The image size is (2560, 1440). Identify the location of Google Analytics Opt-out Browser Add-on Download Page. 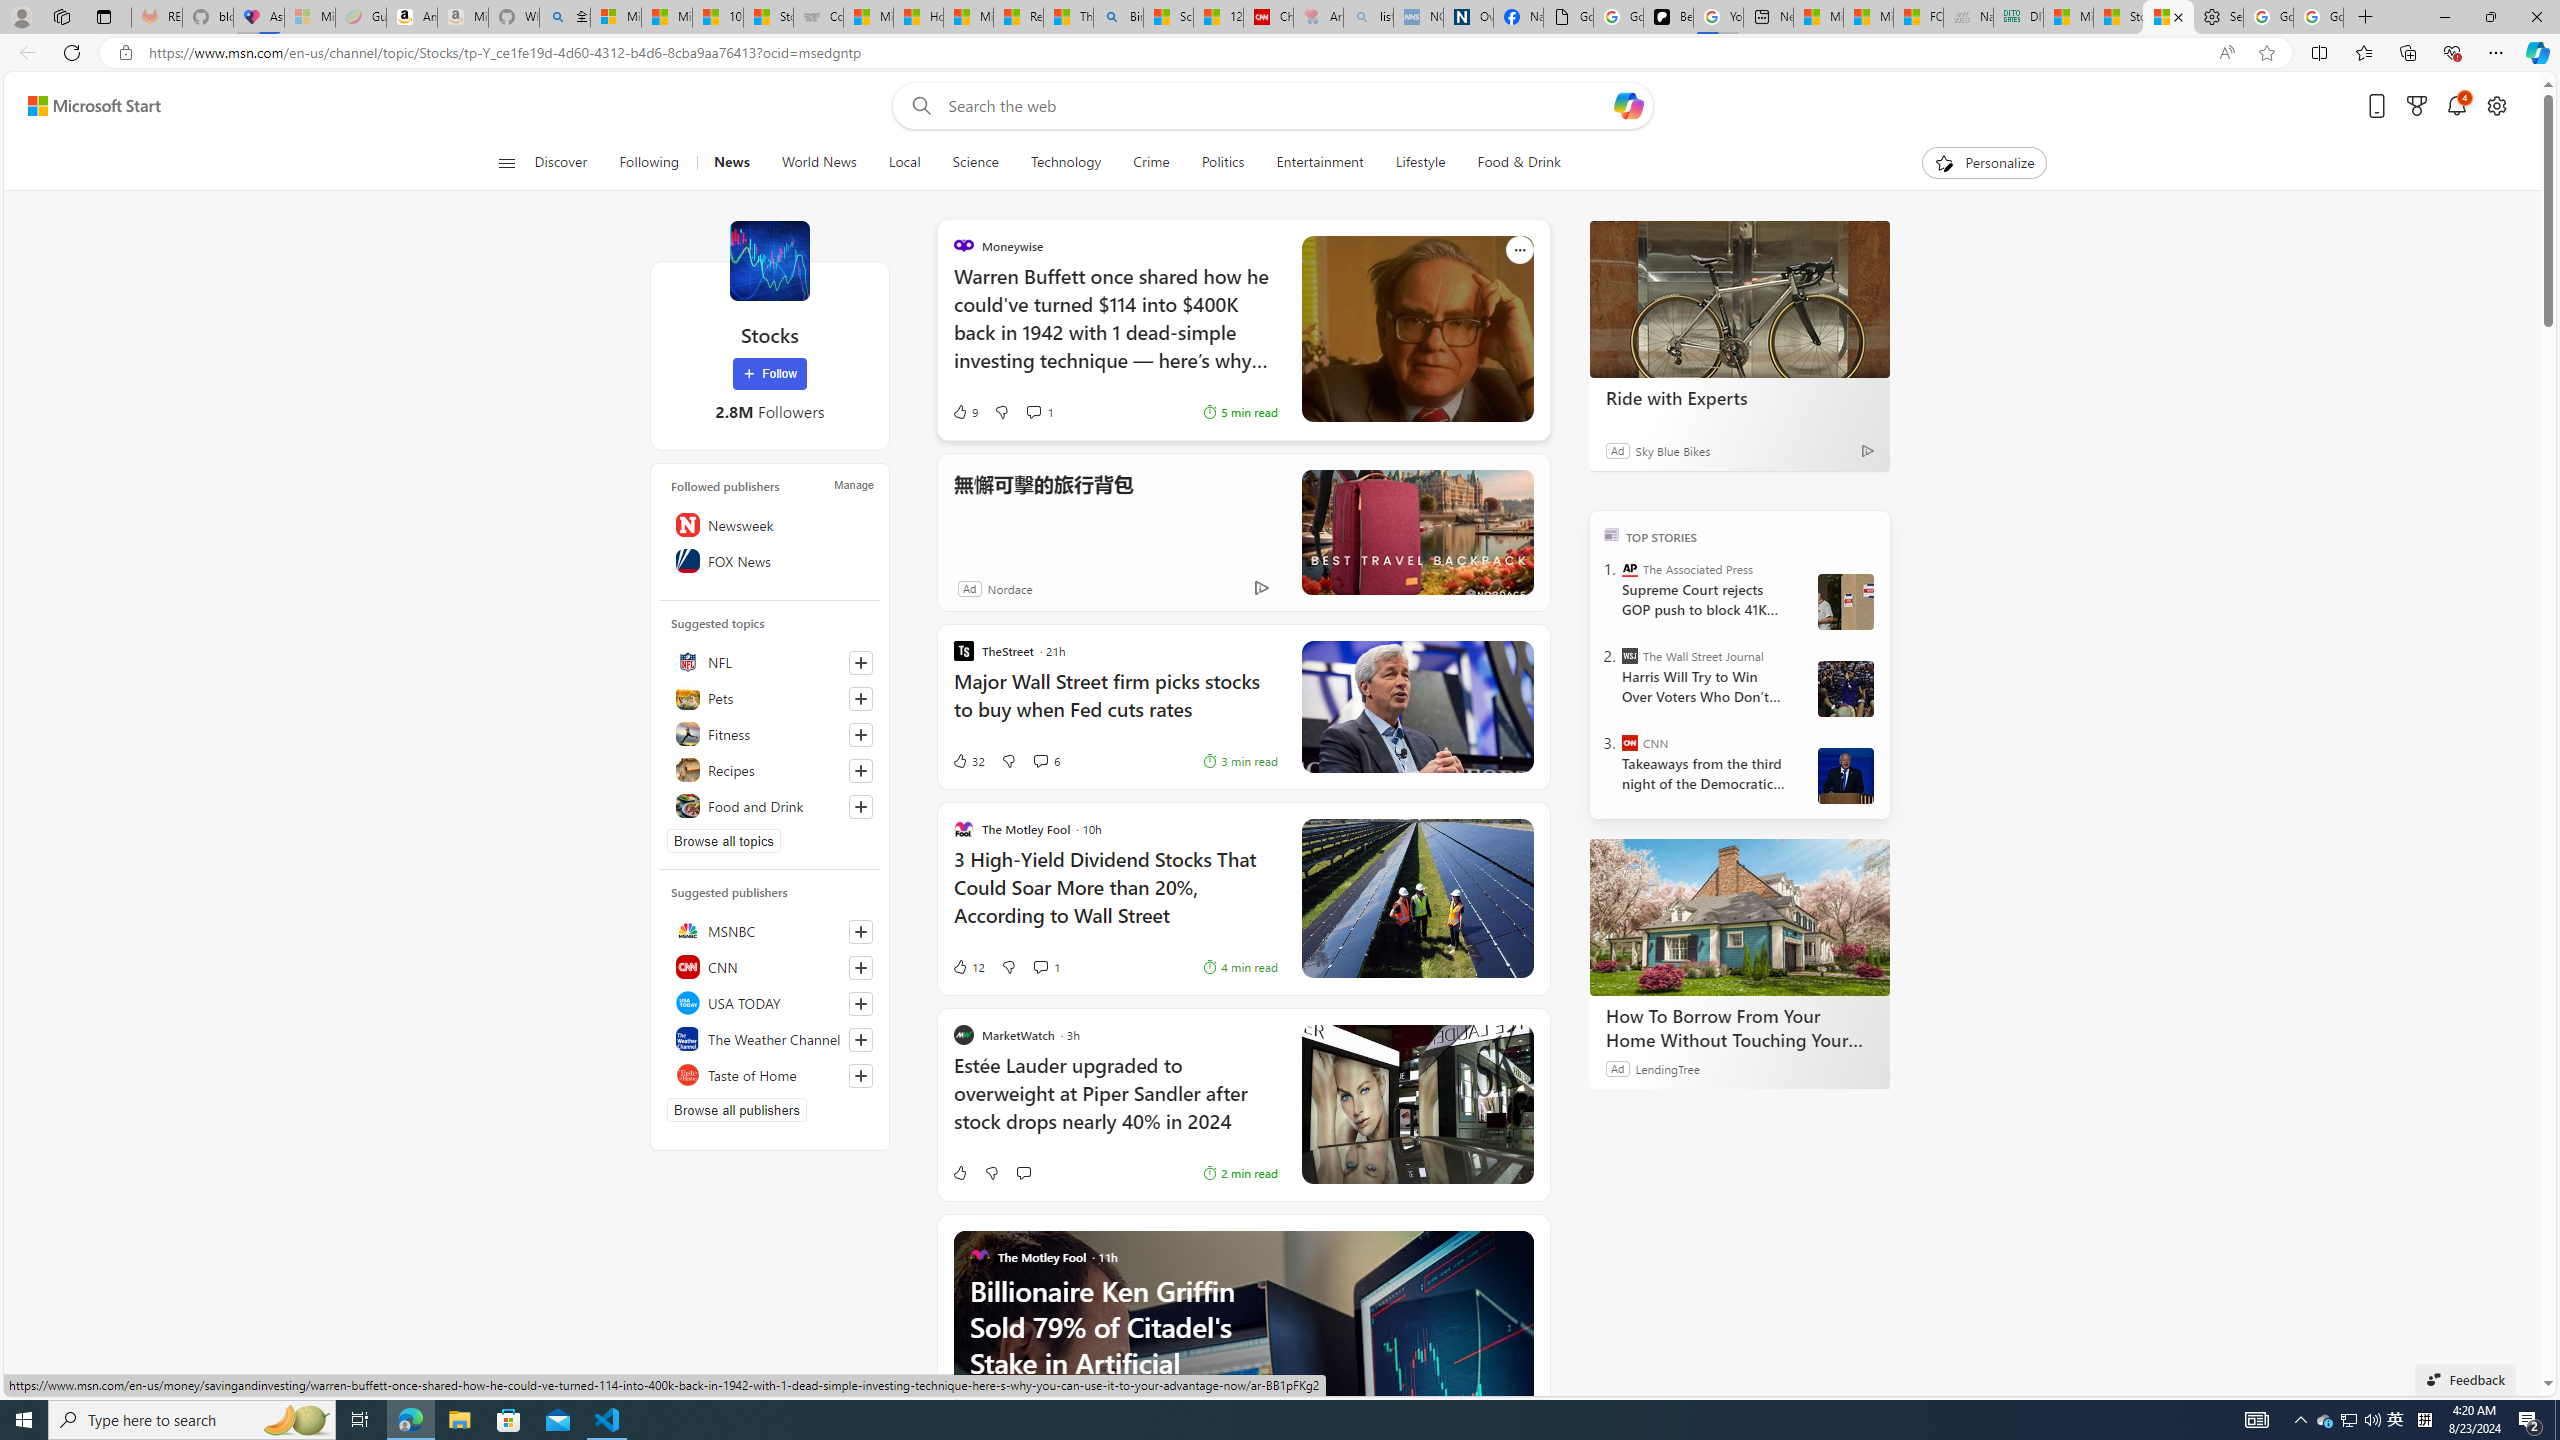
(1569, 17).